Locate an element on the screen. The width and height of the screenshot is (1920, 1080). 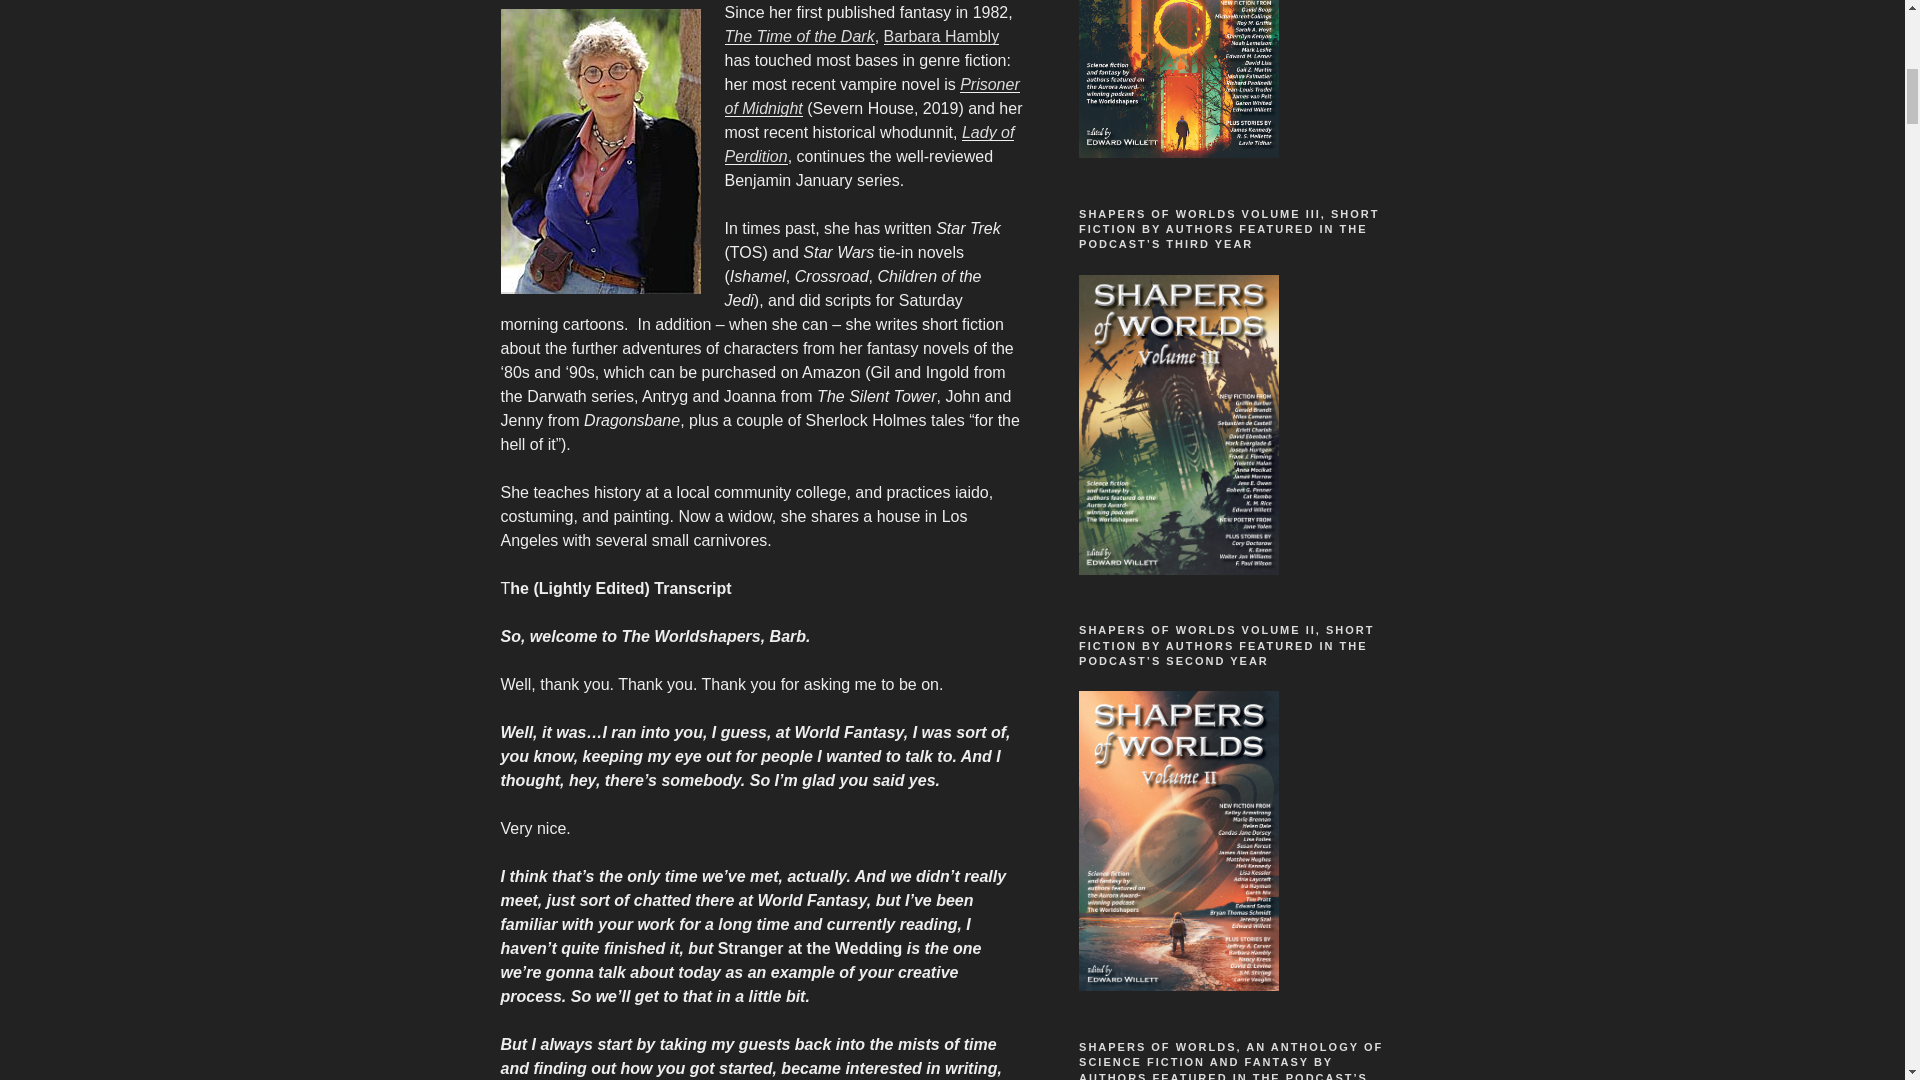
Prisoner of Midnight is located at coordinates (871, 96).